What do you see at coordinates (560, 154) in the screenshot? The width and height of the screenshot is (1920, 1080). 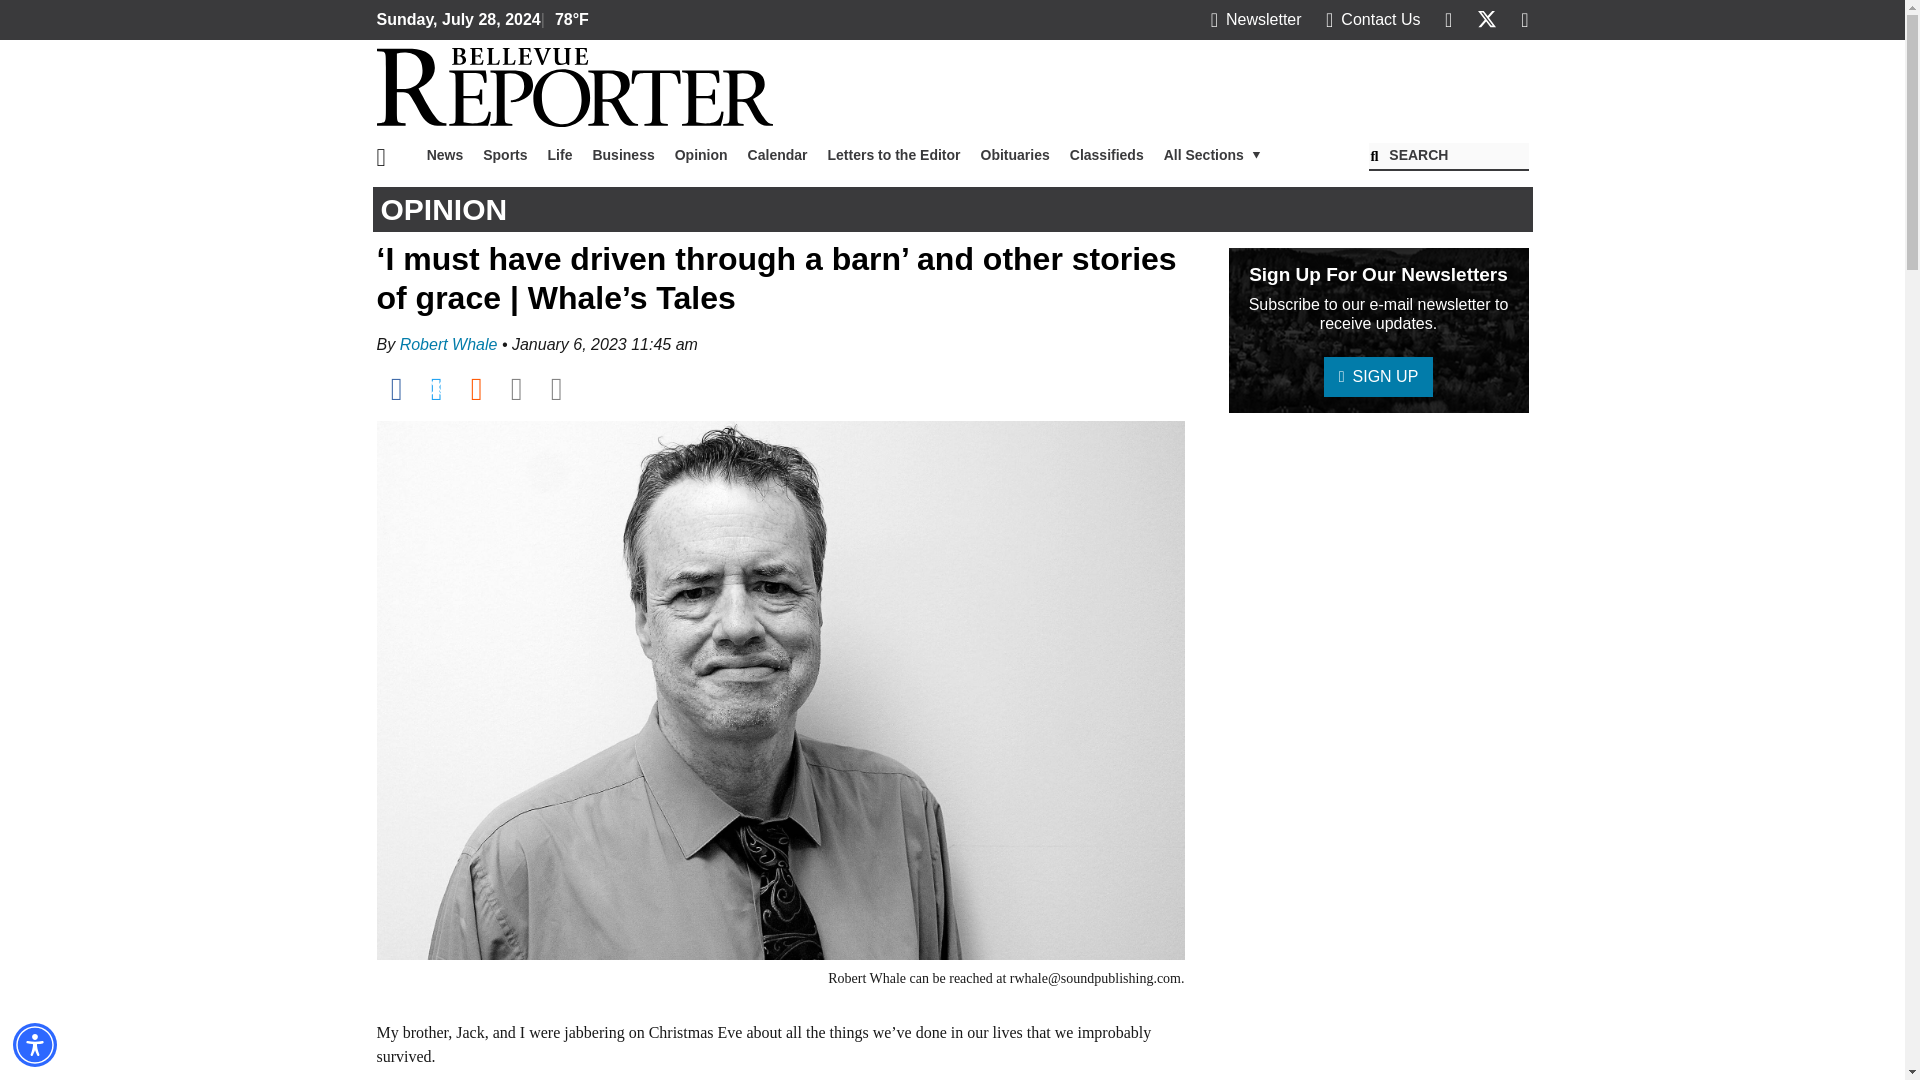 I see `Life` at bounding box center [560, 154].